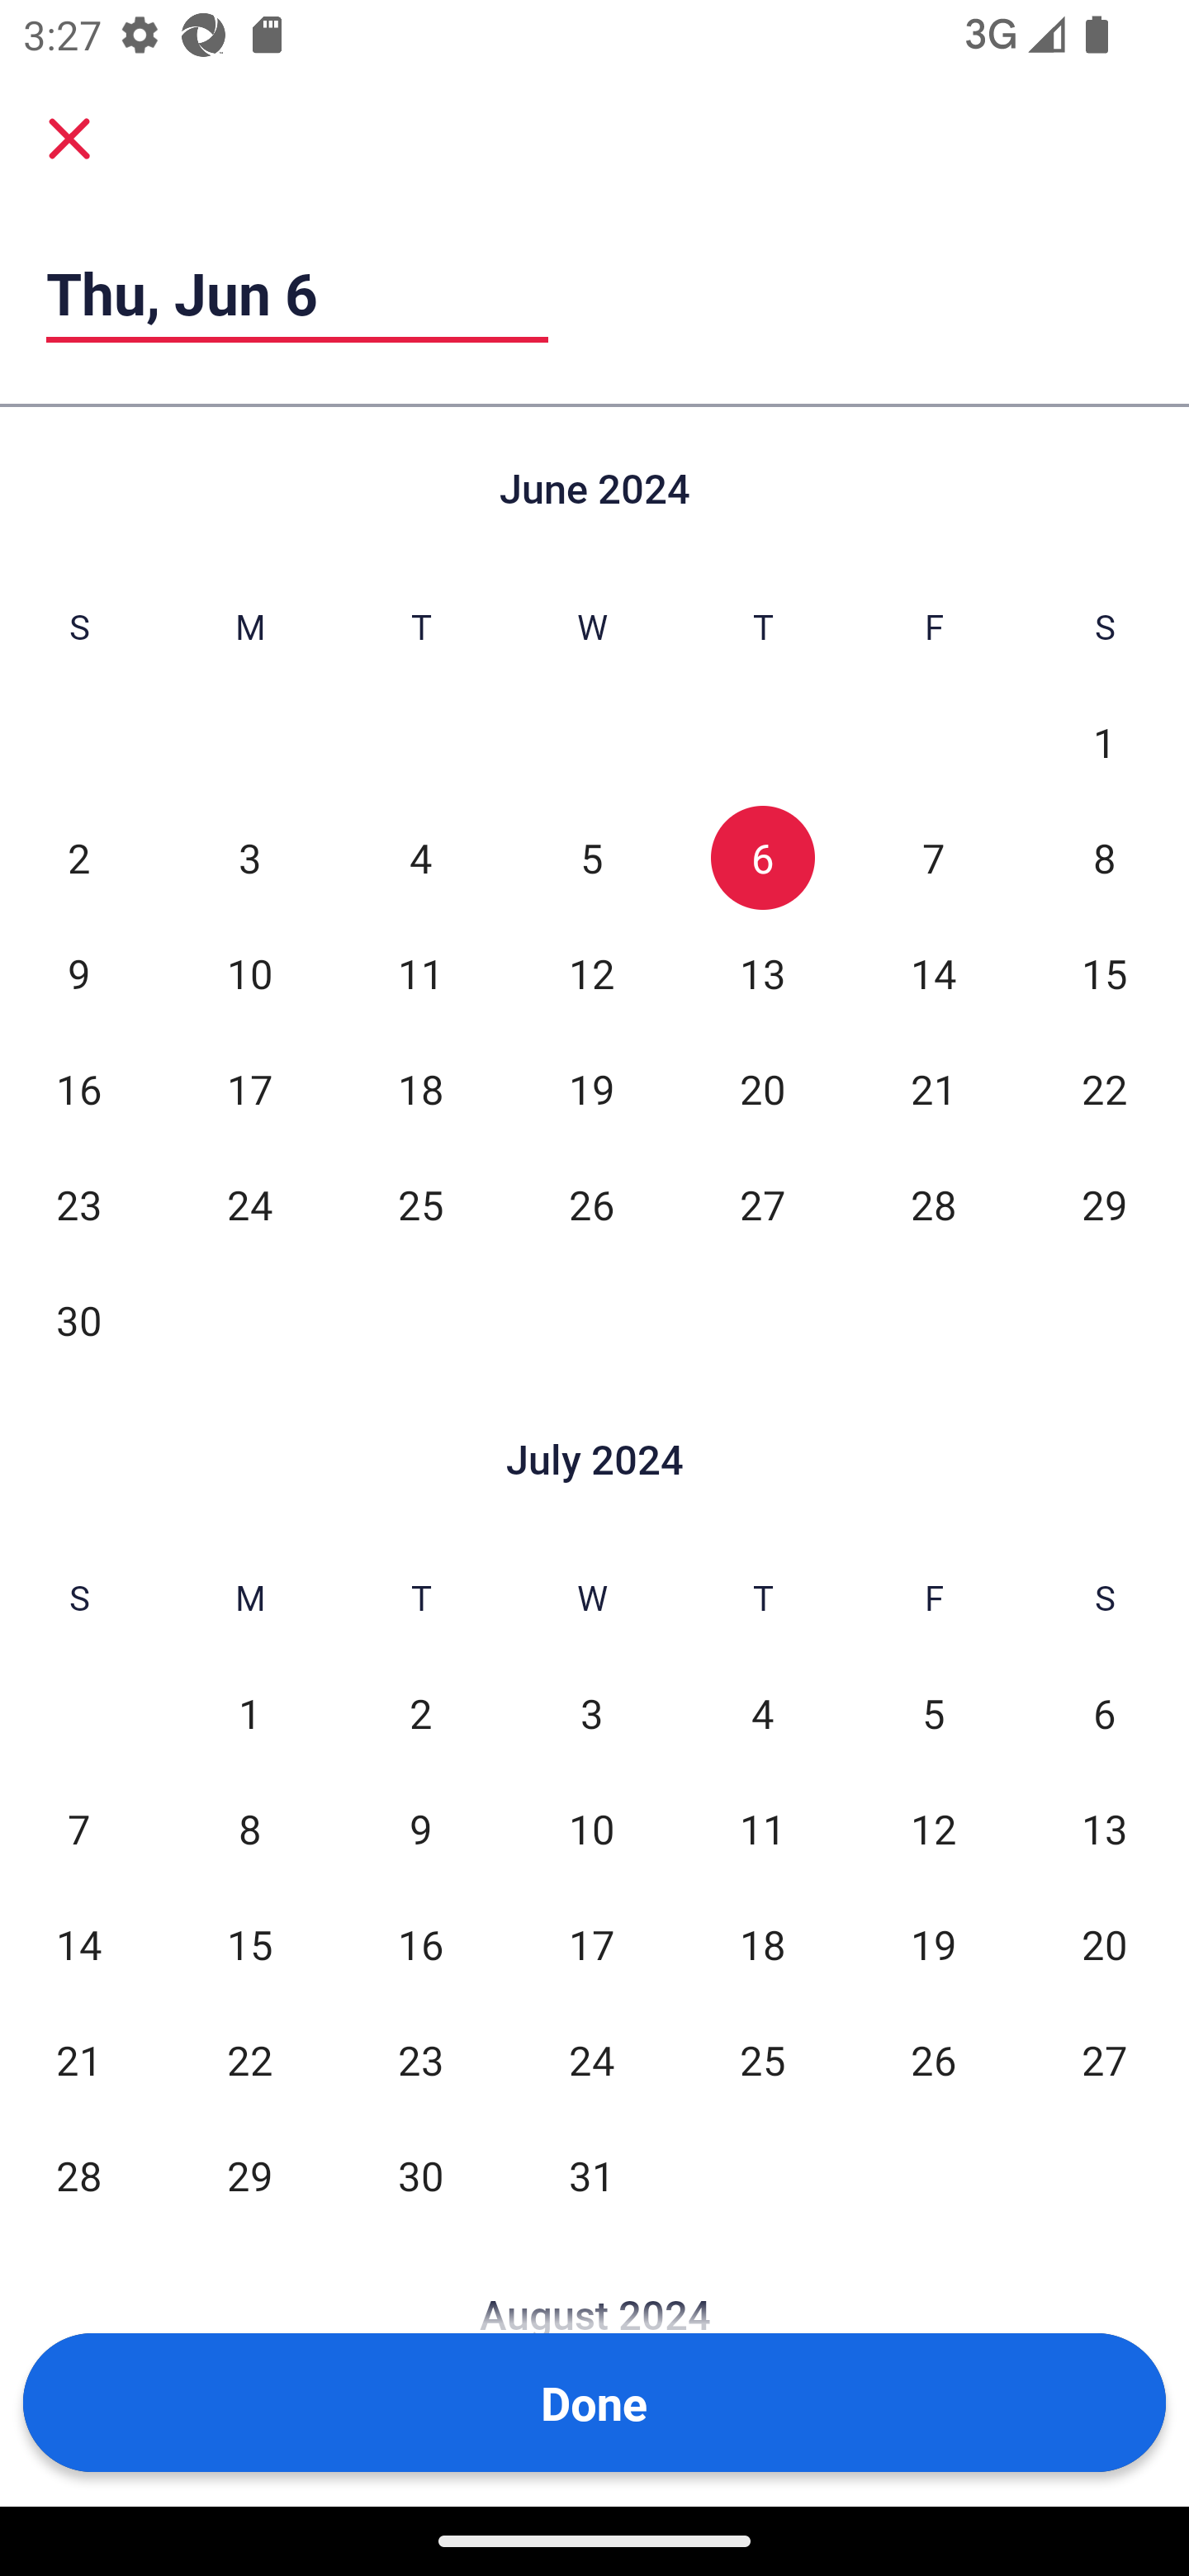  Describe the element at coordinates (591, 973) in the screenshot. I see `12 Wed, Jun 12, Not Selected` at that location.